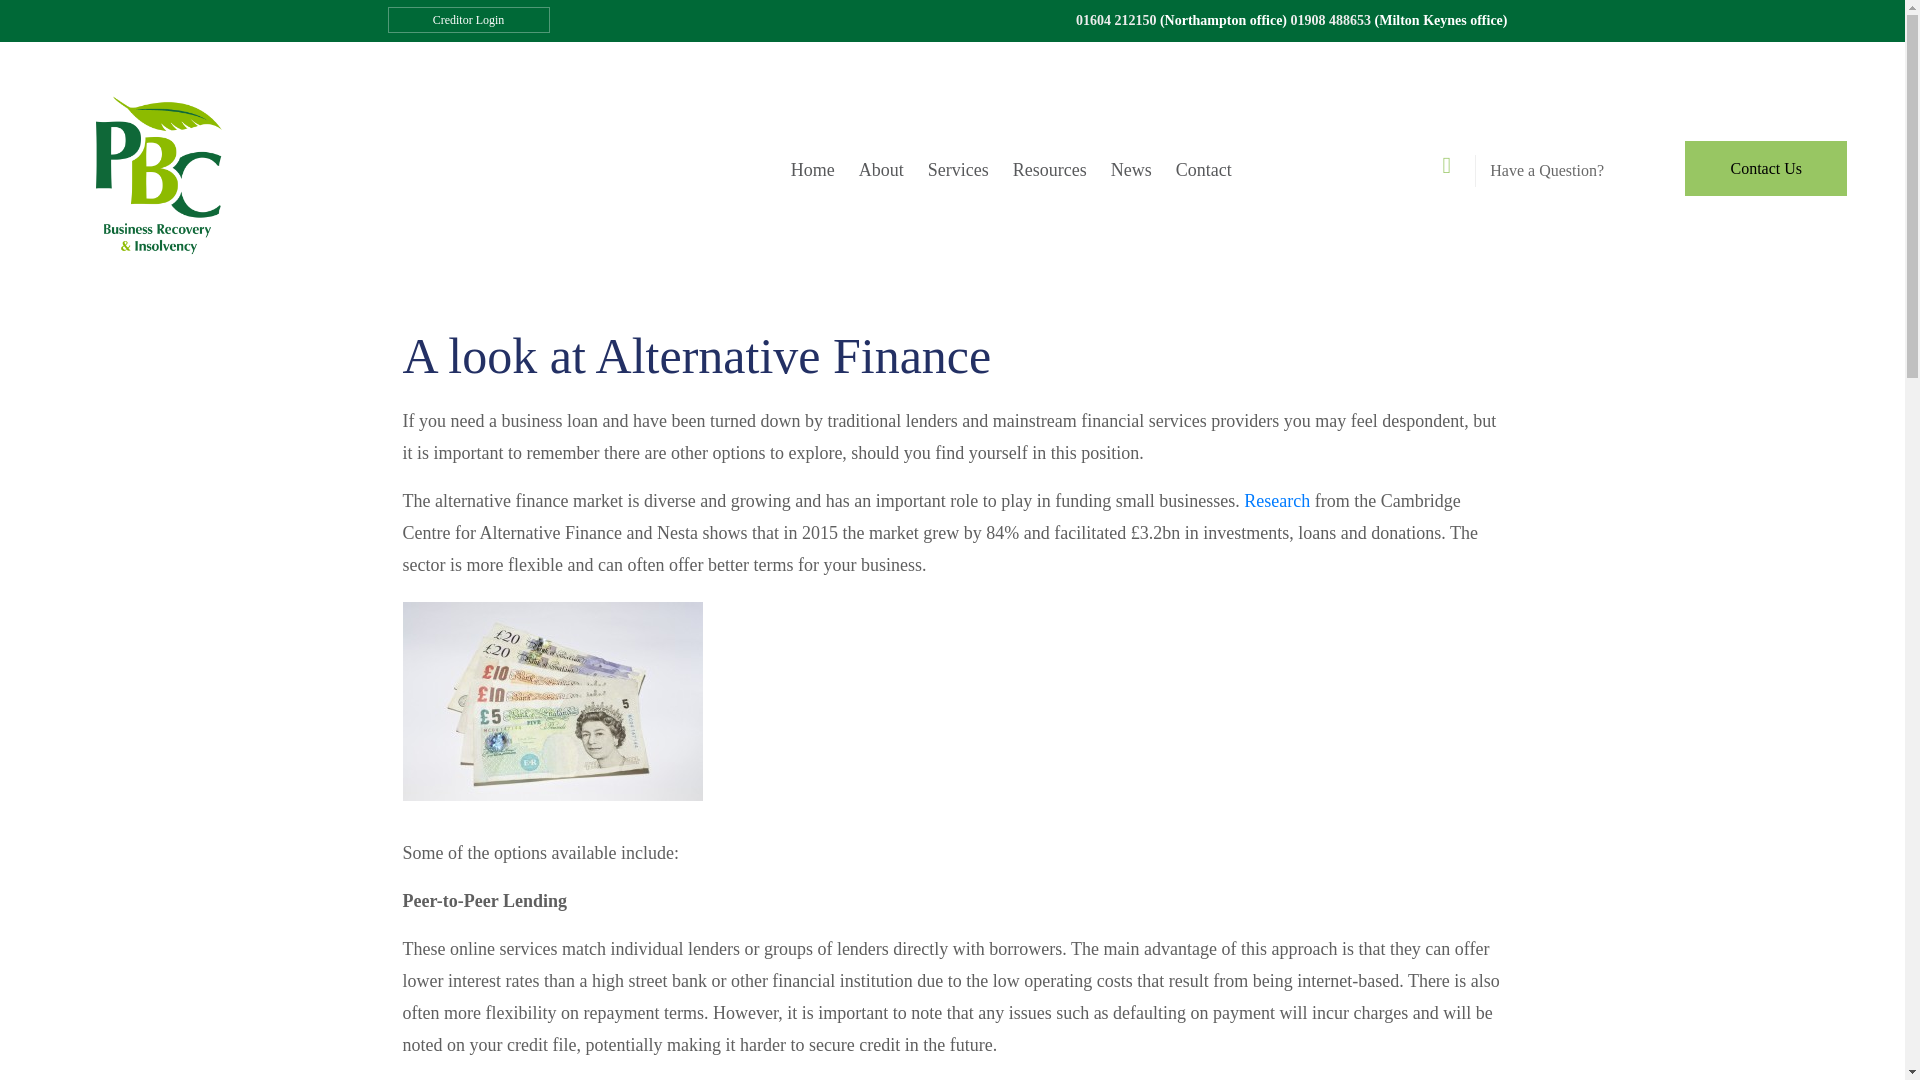 The width and height of the screenshot is (1920, 1080). What do you see at coordinates (1331, 20) in the screenshot?
I see `01908 488653` at bounding box center [1331, 20].